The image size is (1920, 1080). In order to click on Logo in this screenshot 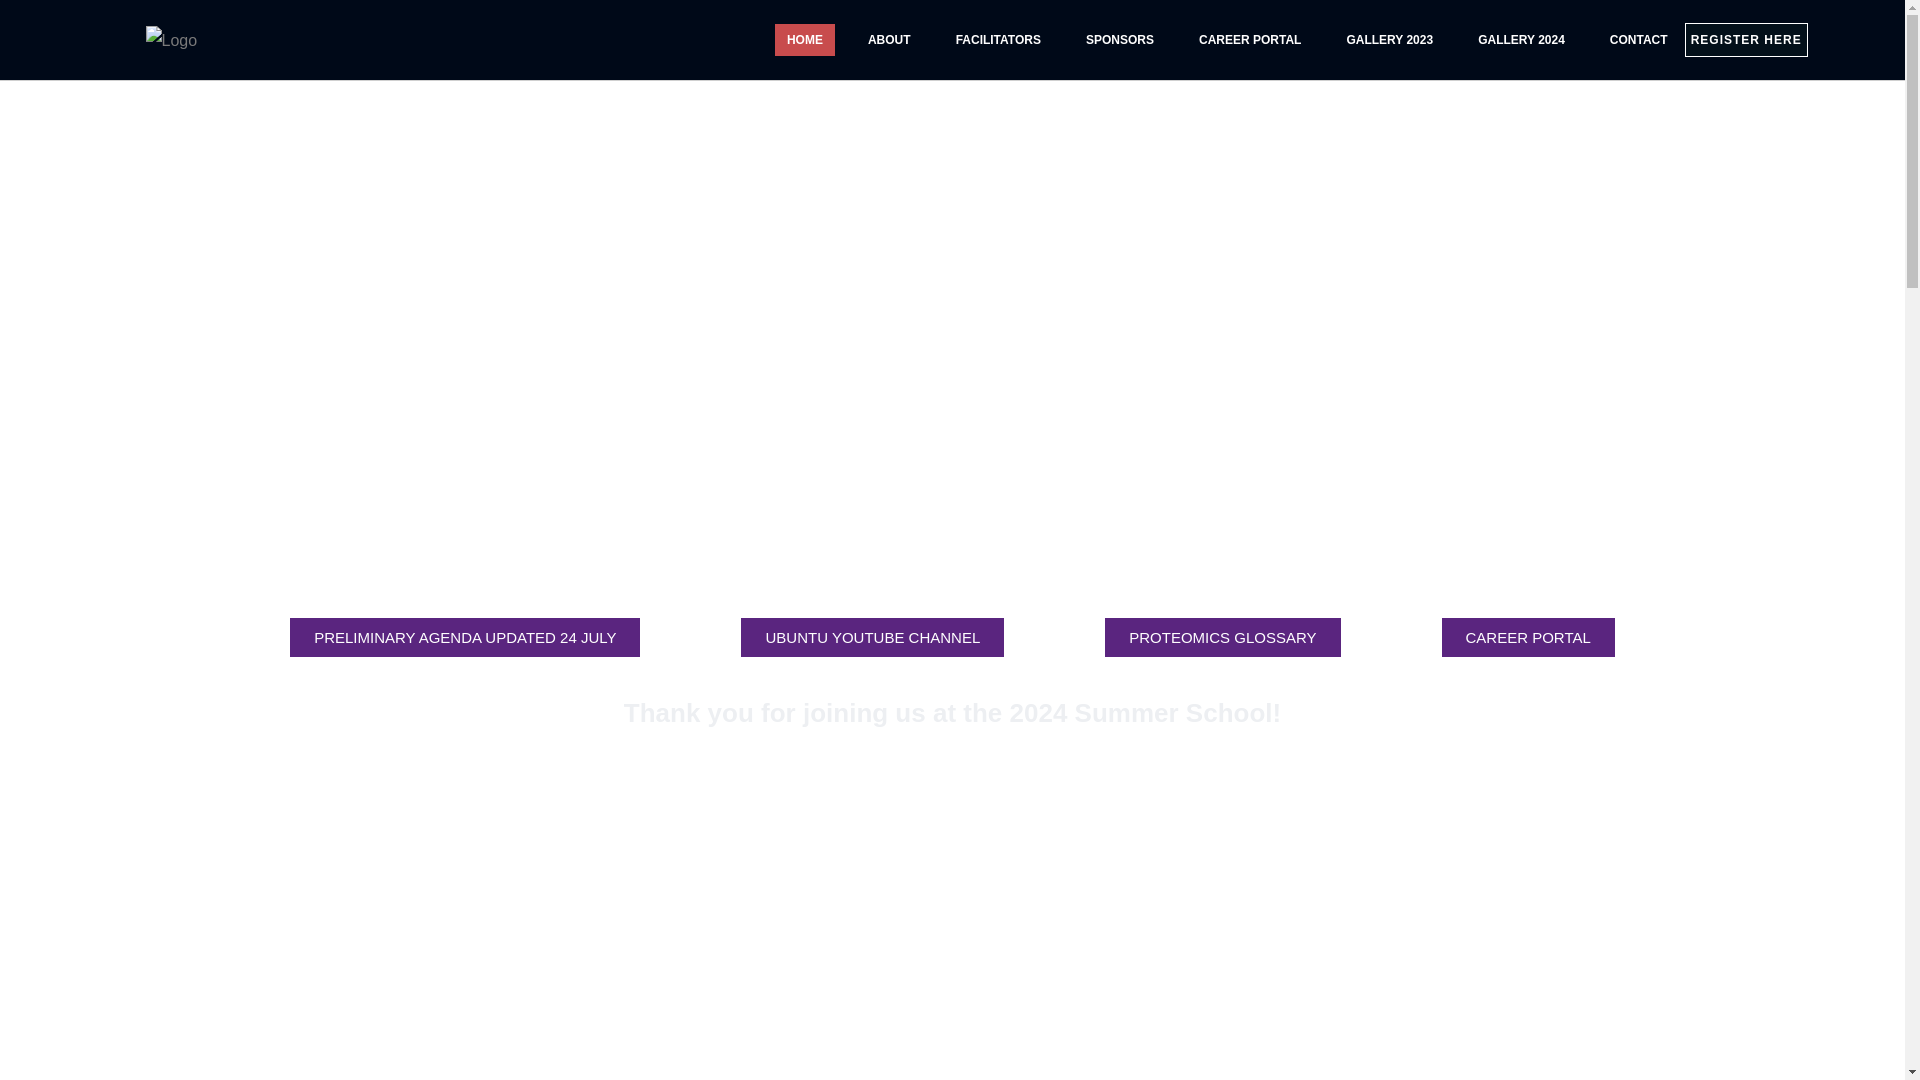, I will do `click(171, 40)`.